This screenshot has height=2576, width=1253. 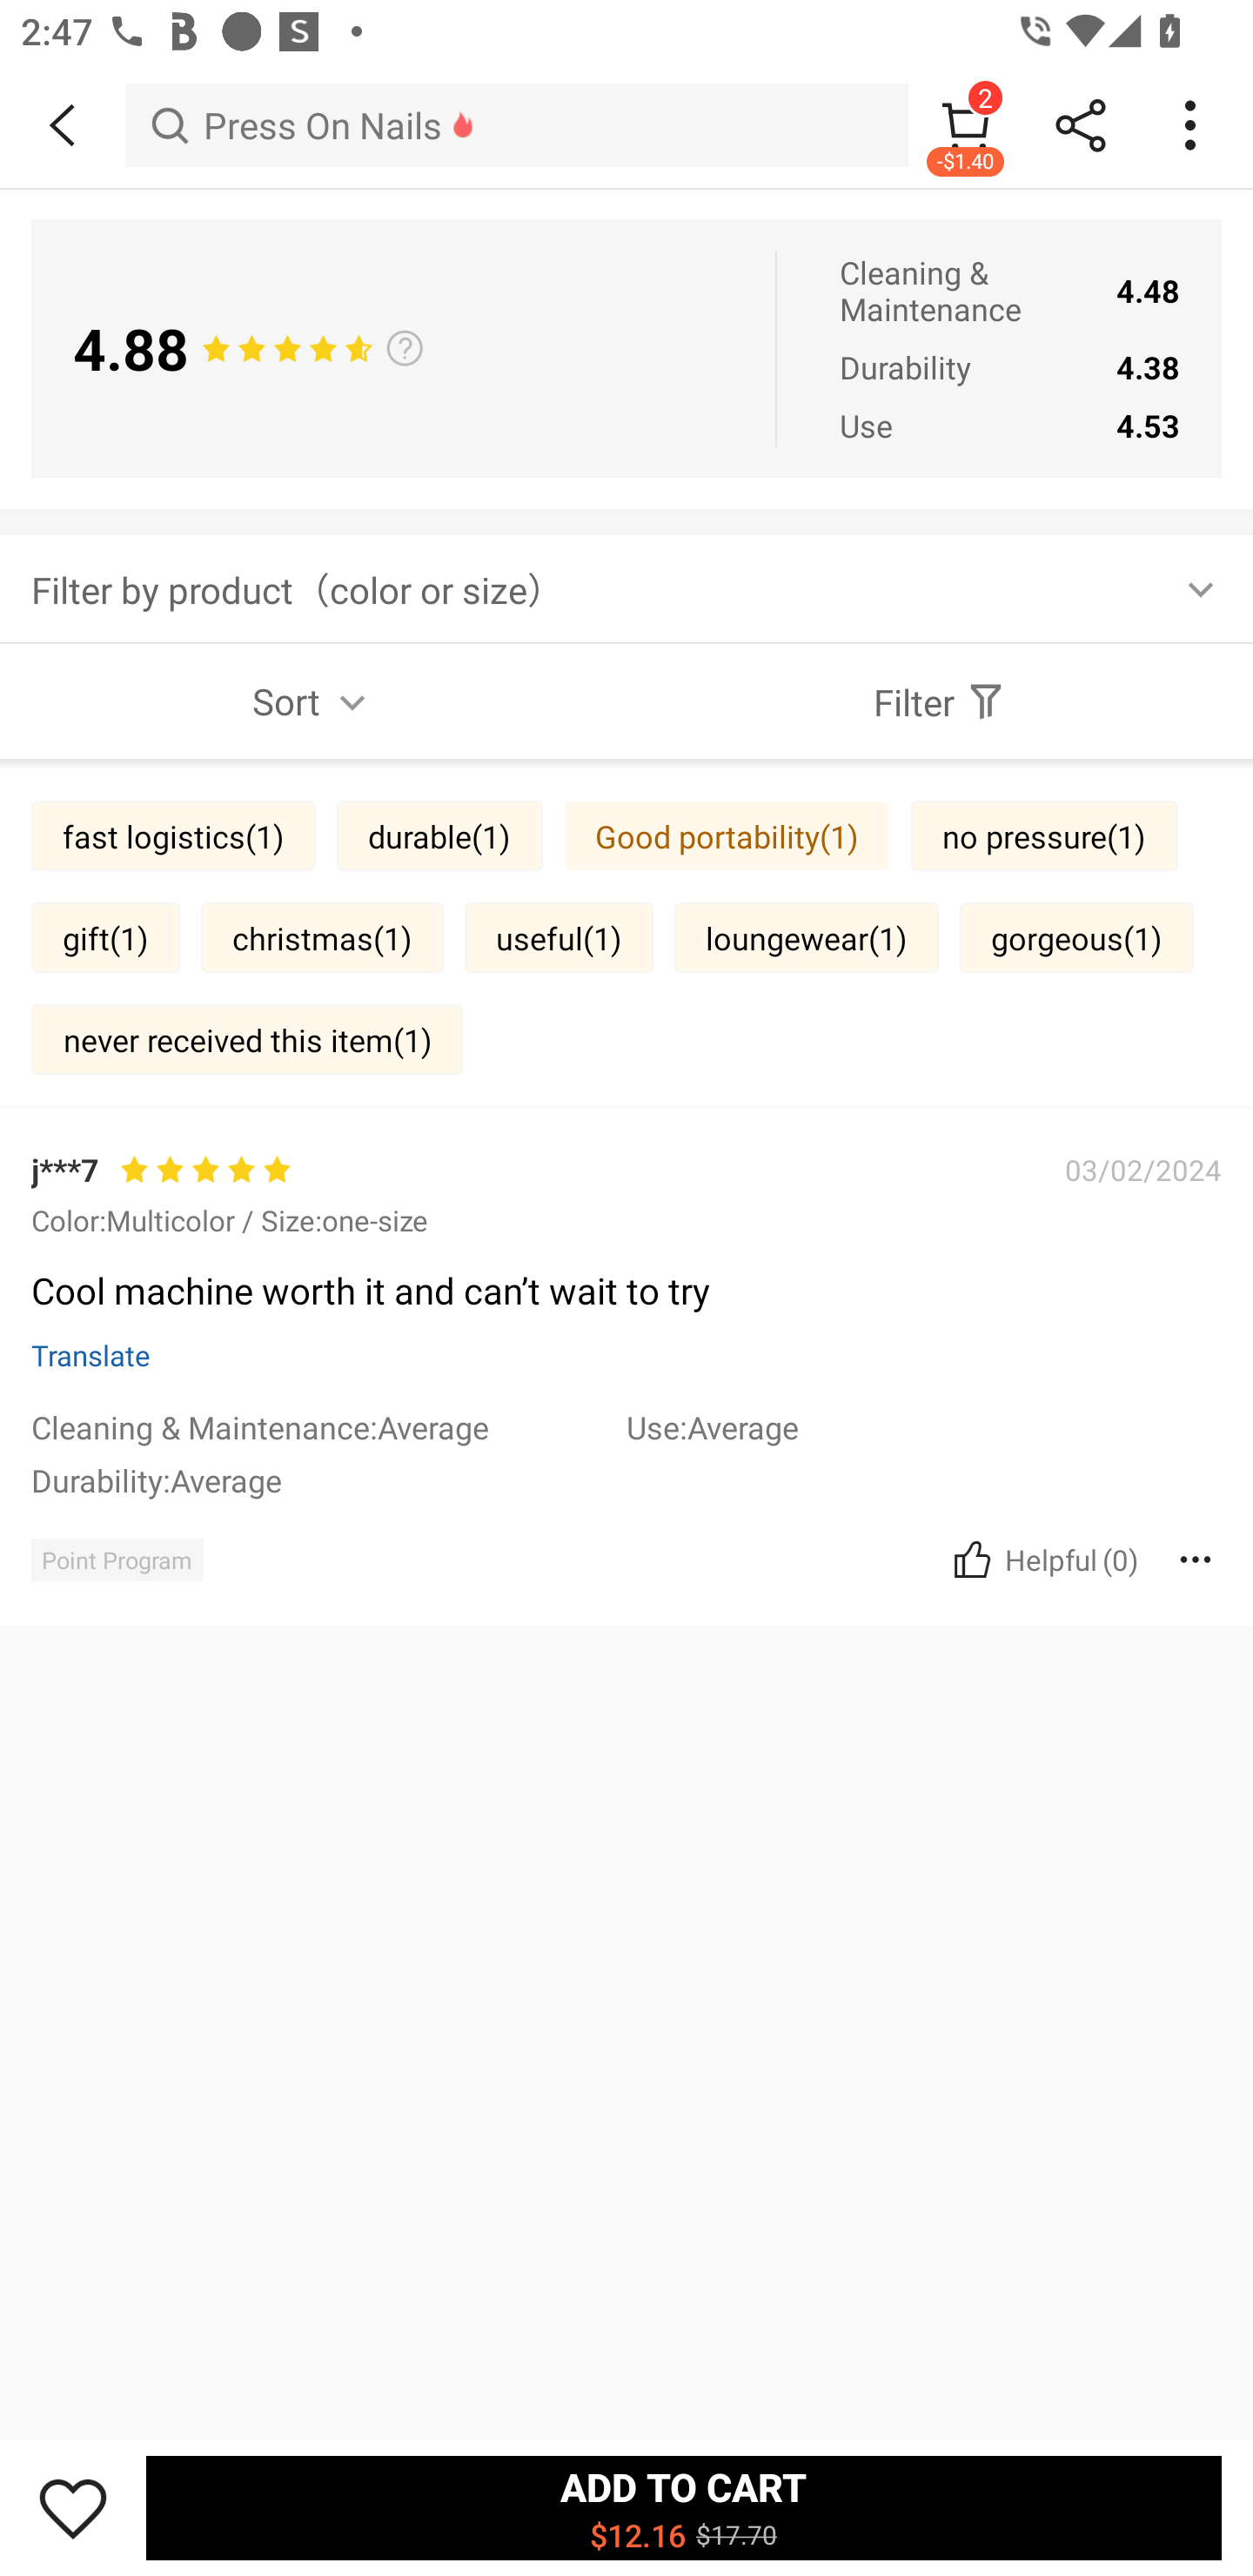 What do you see at coordinates (329, 1427) in the screenshot?
I see `Cleaning & Maintenance:Average` at bounding box center [329, 1427].